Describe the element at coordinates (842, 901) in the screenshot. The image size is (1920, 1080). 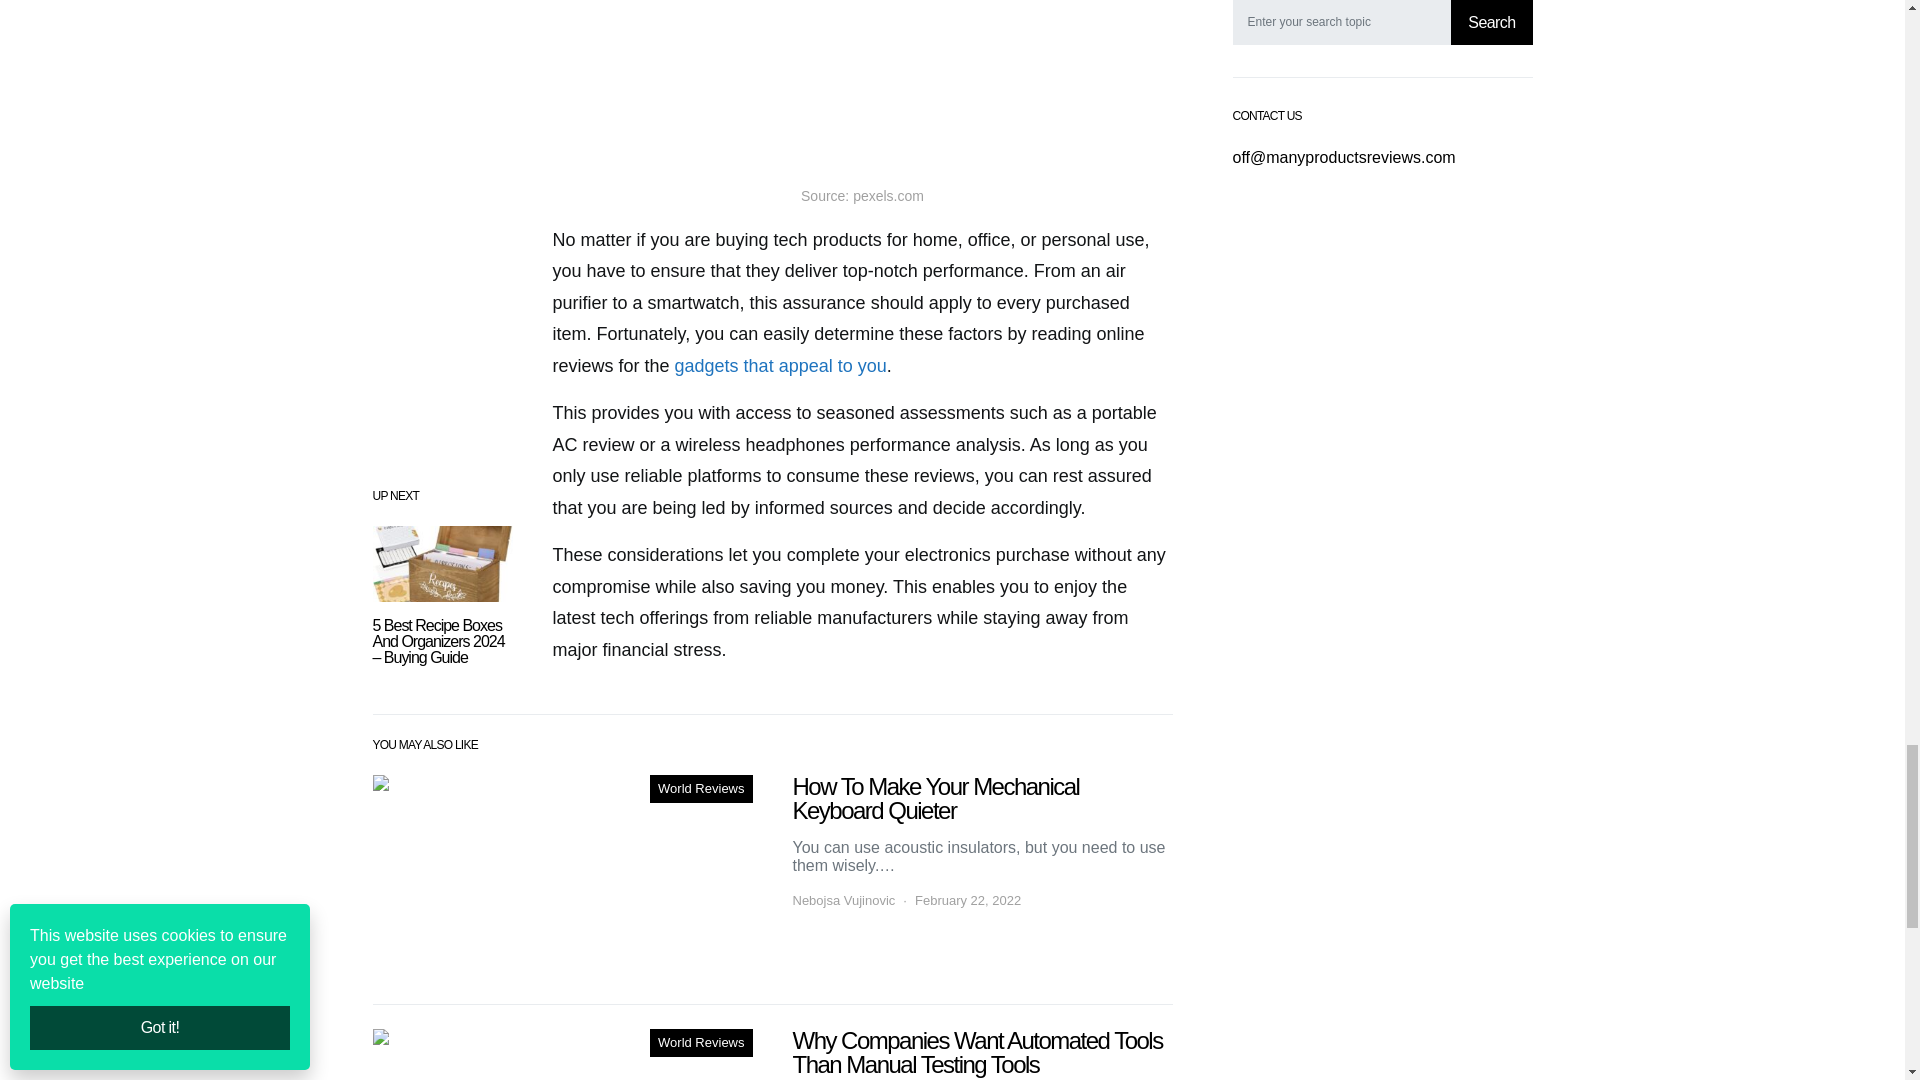
I see `View all posts by Nebojsa Vujinovic` at that location.